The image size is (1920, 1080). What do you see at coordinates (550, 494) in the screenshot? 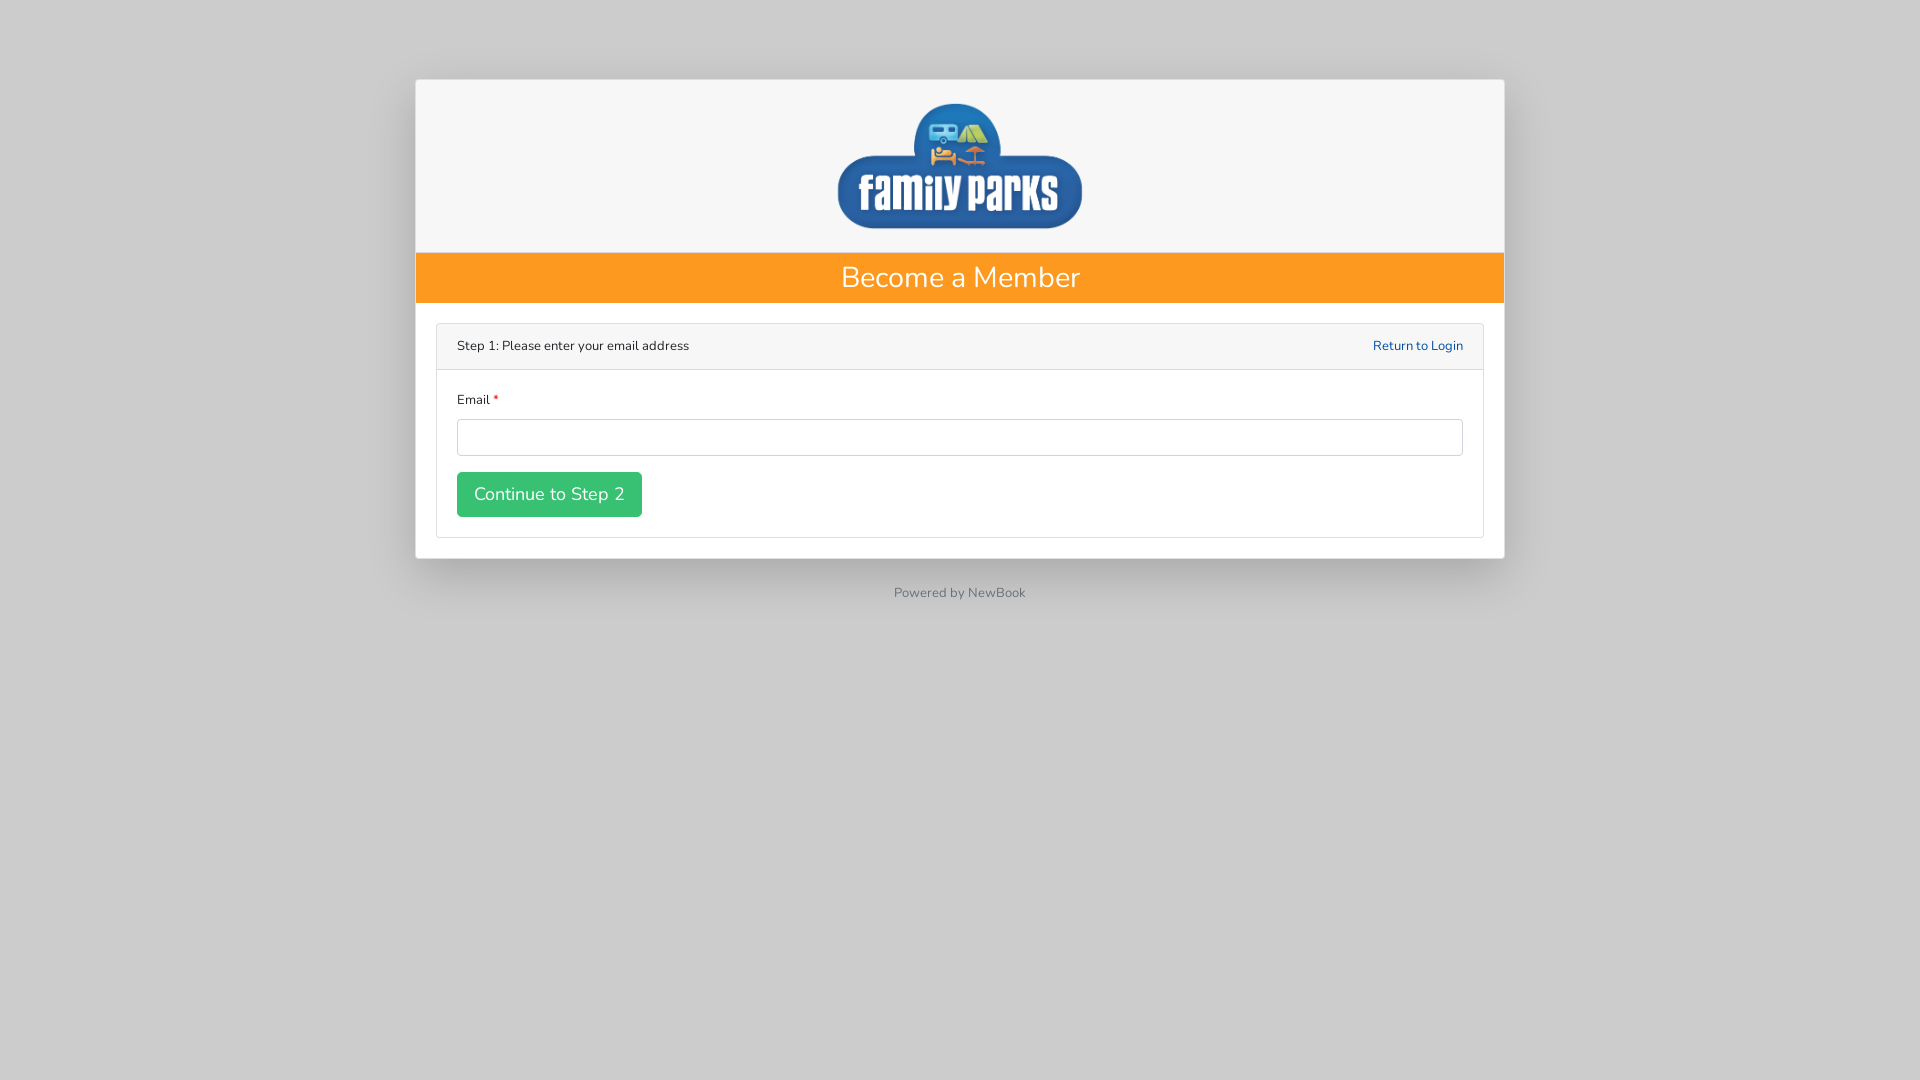
I see `Continue to Step 2` at bounding box center [550, 494].